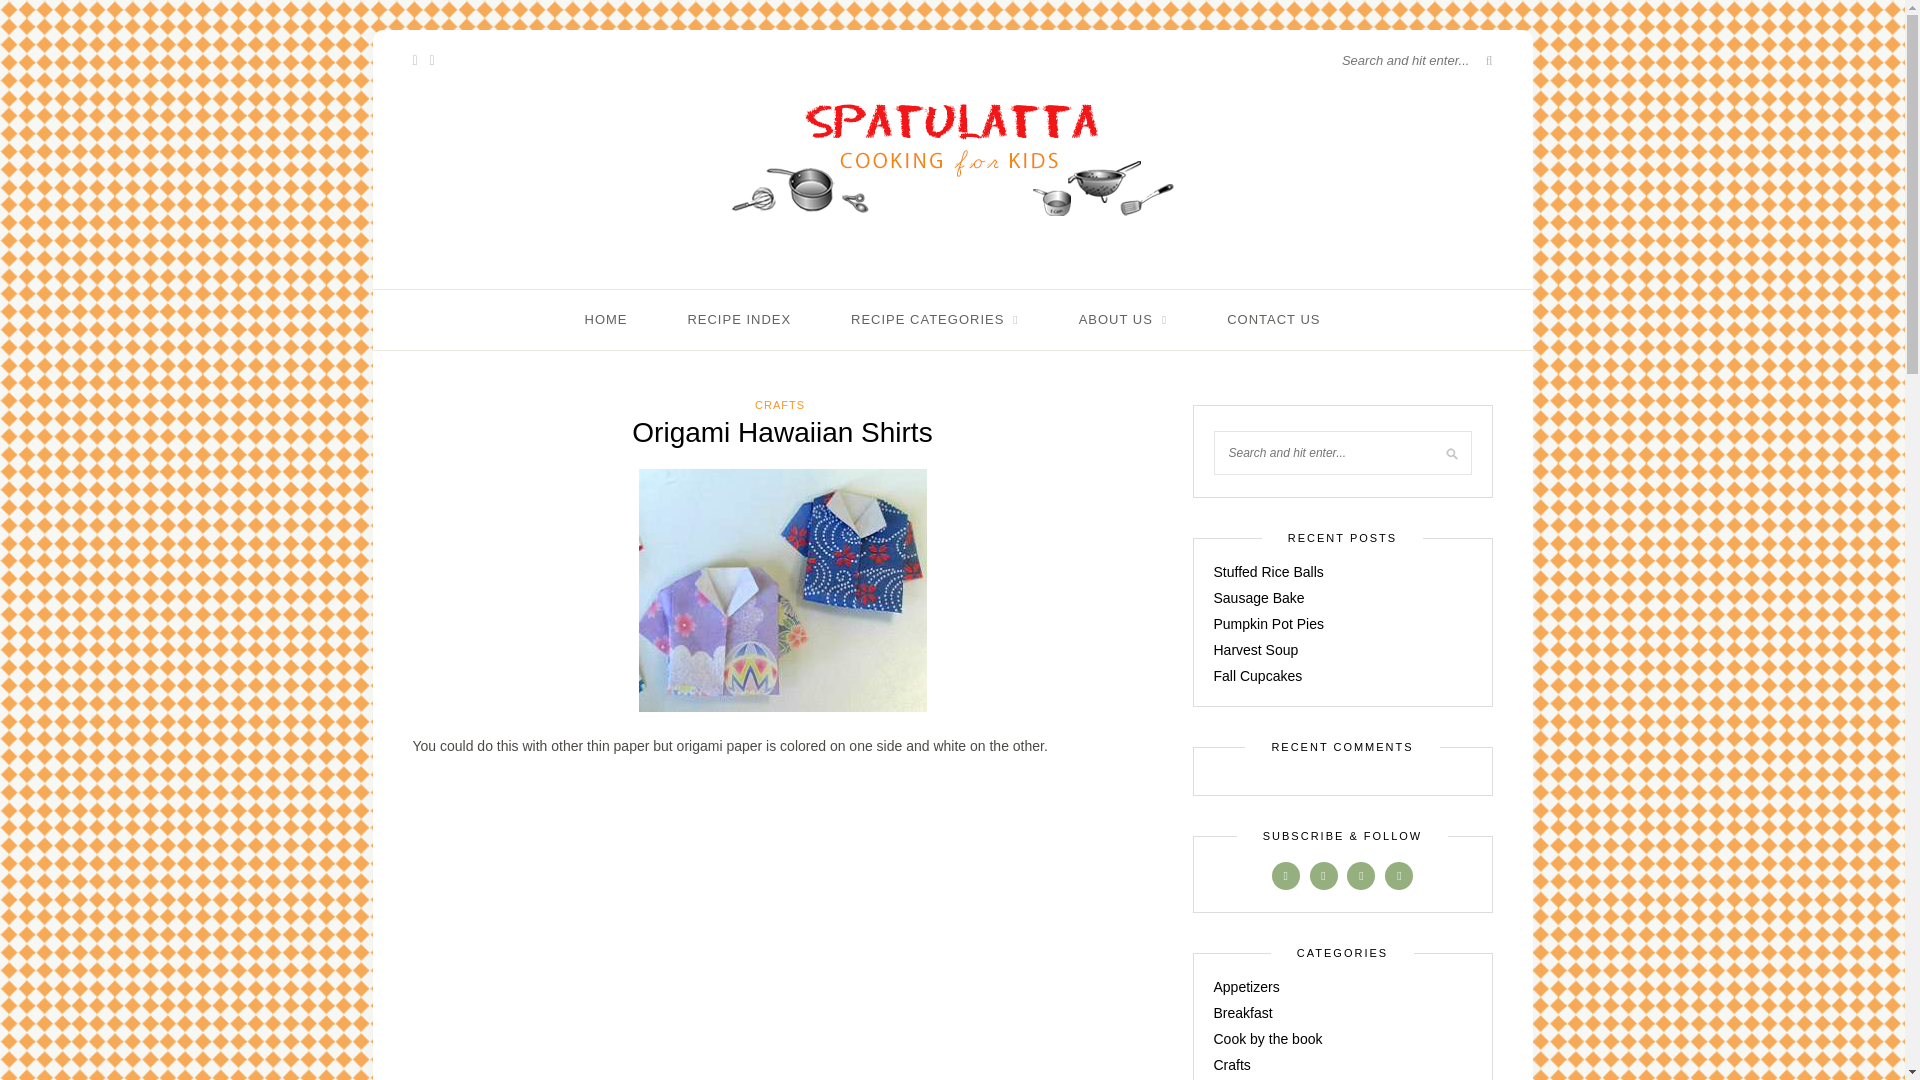  I want to click on CONTACT US, so click(1273, 320).